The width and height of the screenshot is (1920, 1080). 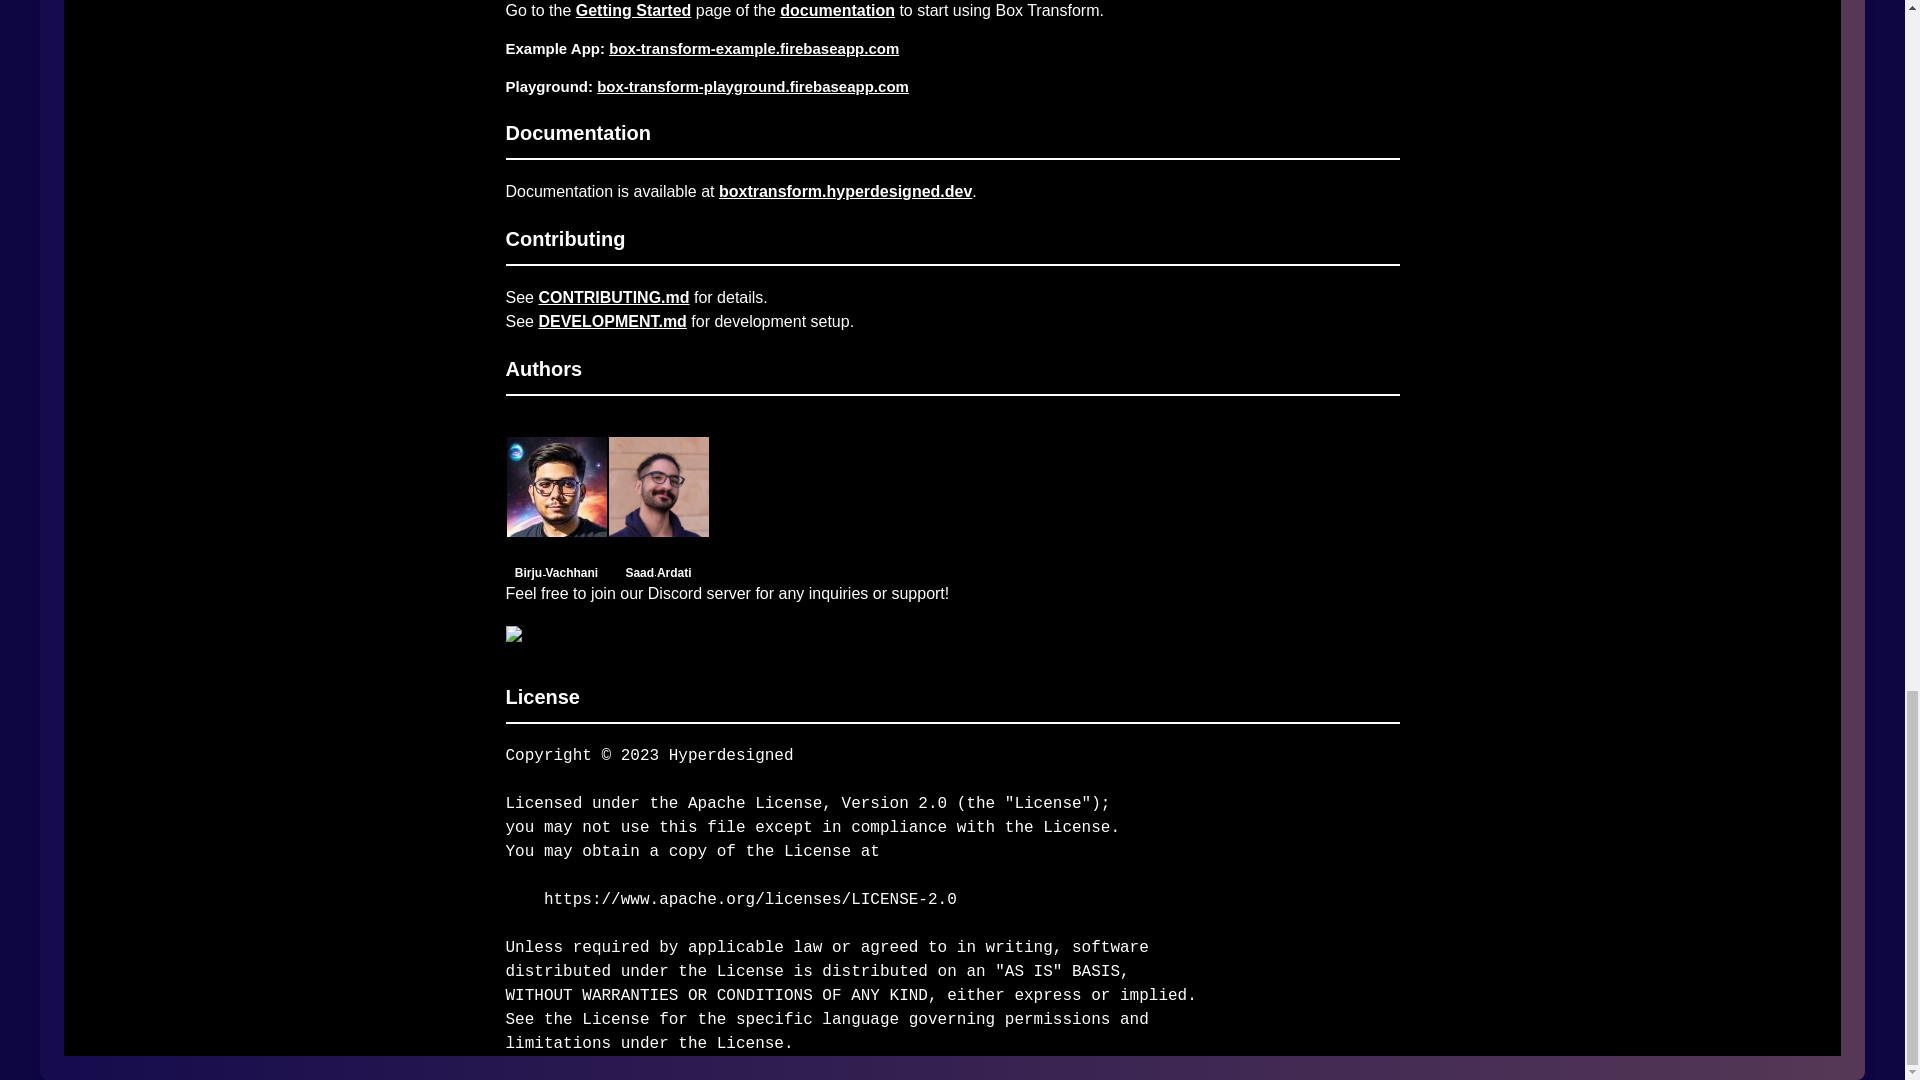 What do you see at coordinates (752, 86) in the screenshot?
I see `box-transform-playground.firebaseapp.com` at bounding box center [752, 86].